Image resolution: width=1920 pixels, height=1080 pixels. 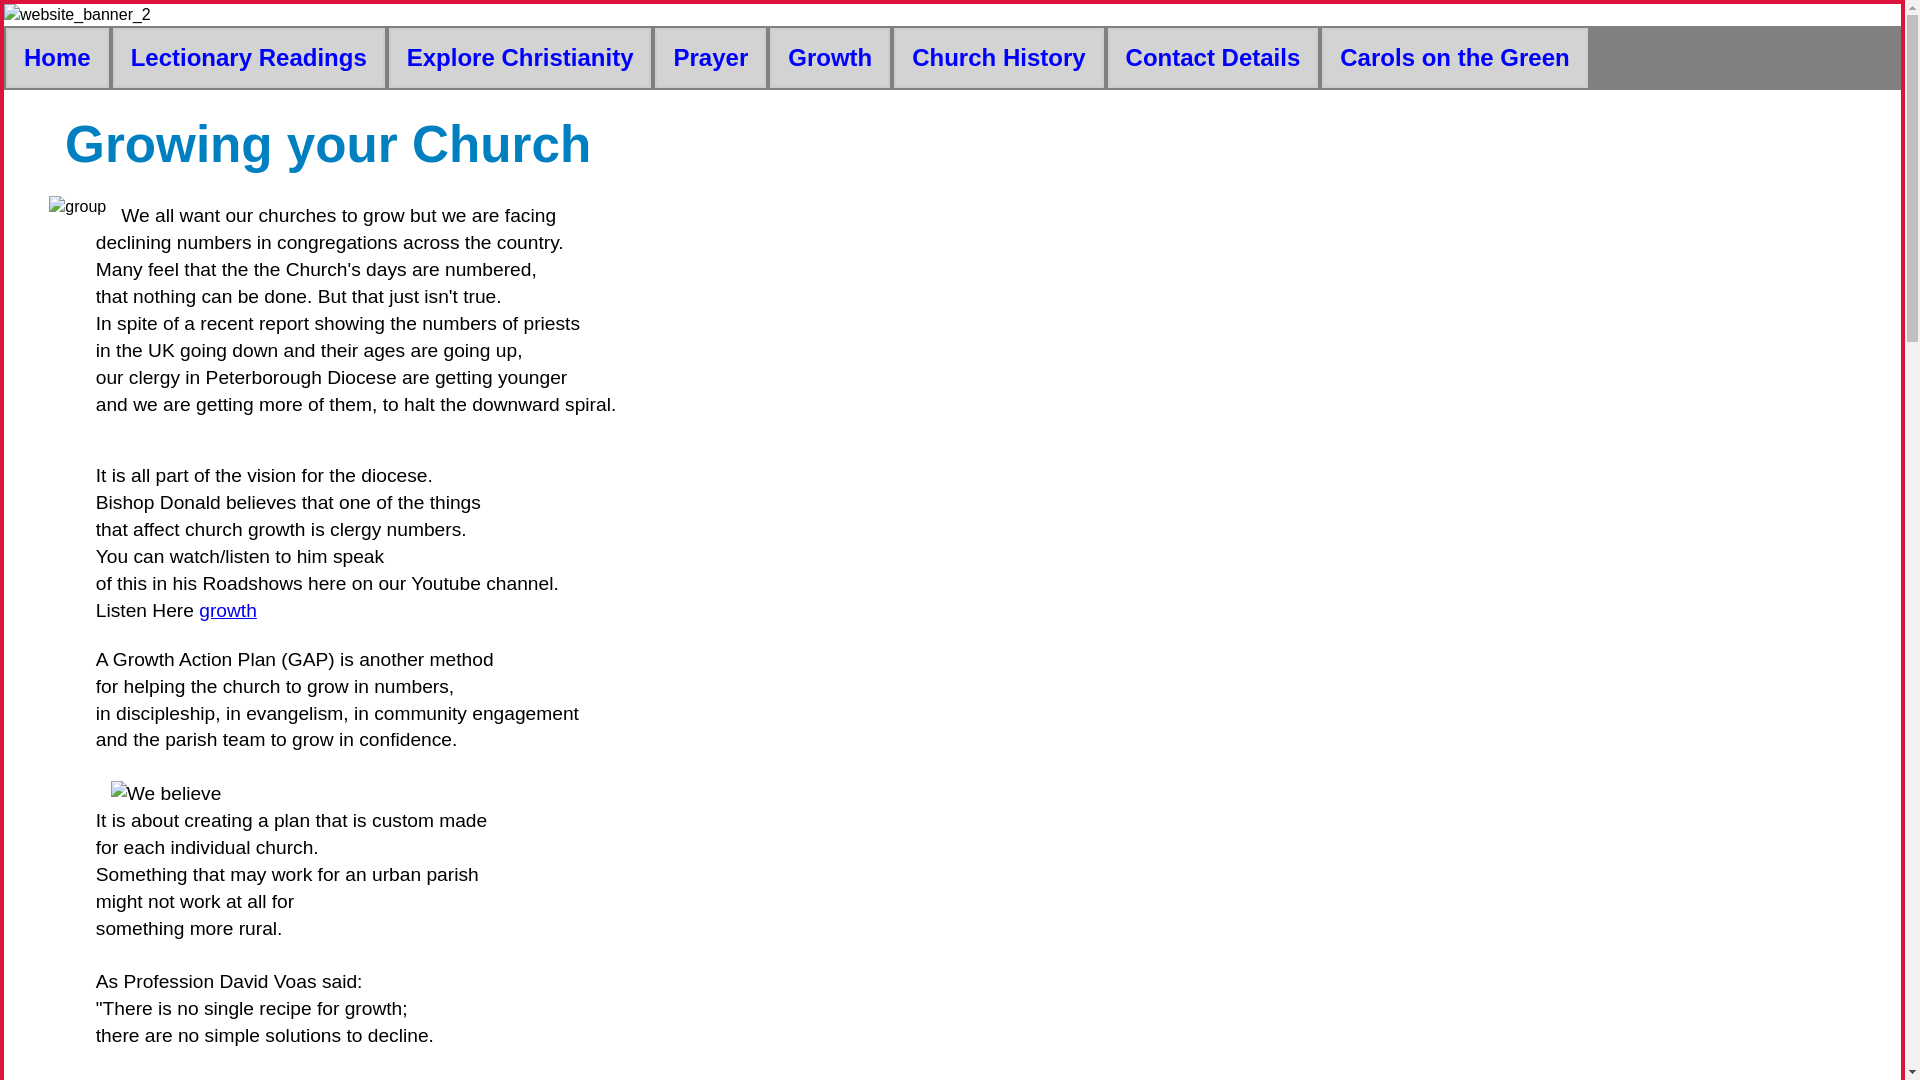 What do you see at coordinates (1454, 58) in the screenshot?
I see `Carols on the Green` at bounding box center [1454, 58].